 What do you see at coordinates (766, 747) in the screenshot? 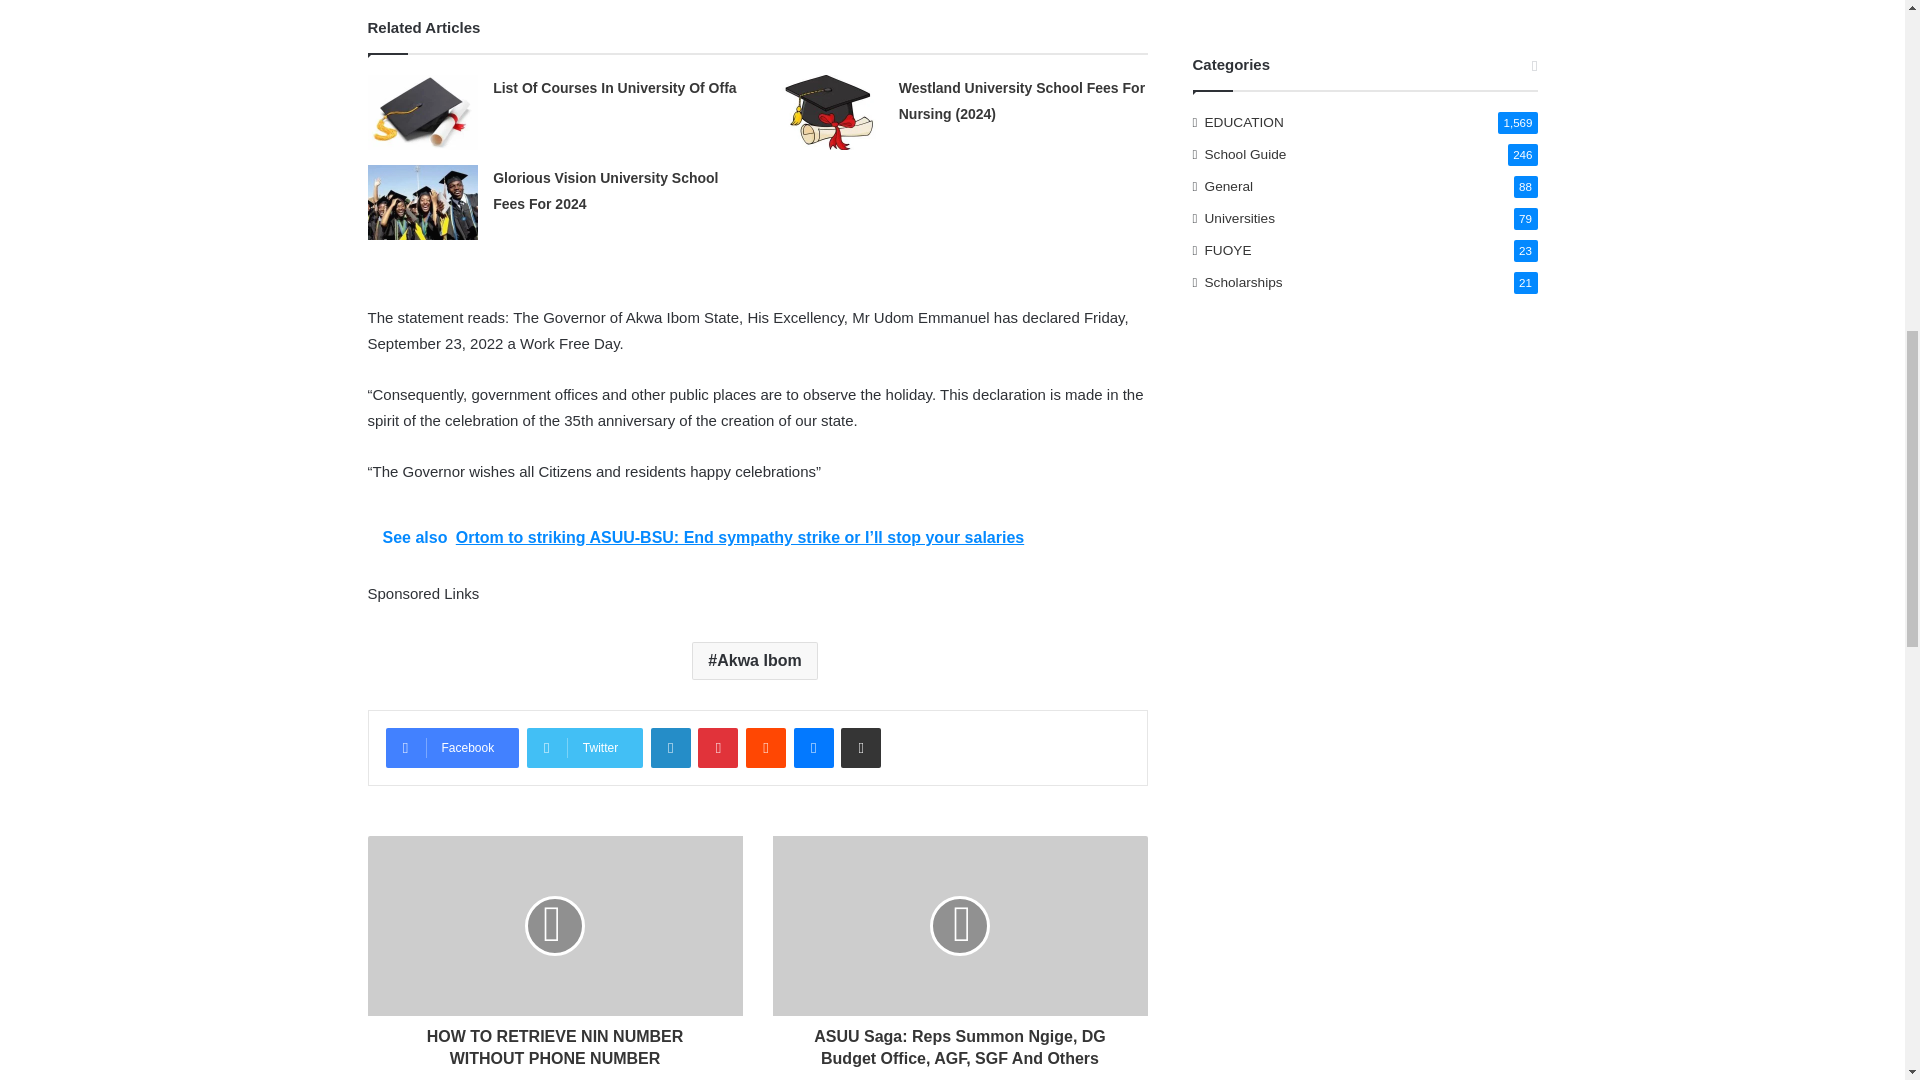
I see `Reddit` at bounding box center [766, 747].